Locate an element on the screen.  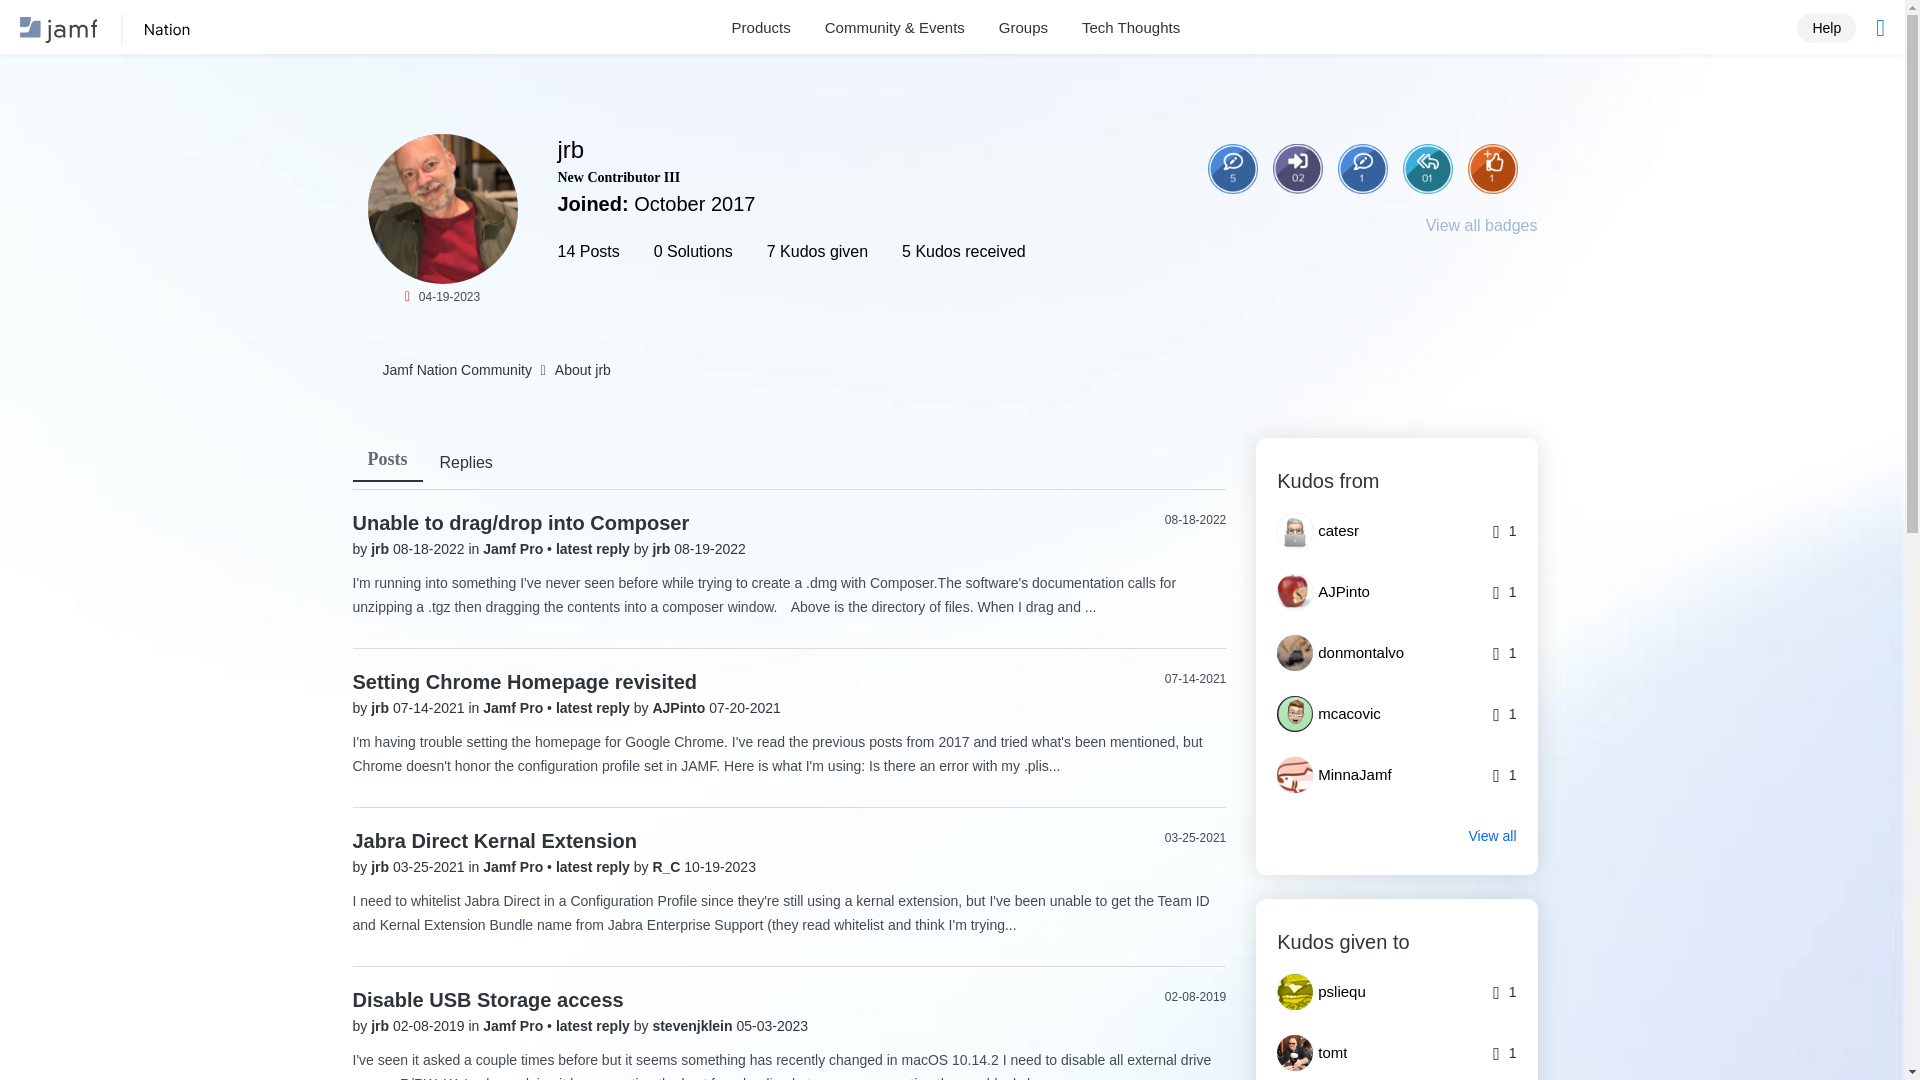
jrb is located at coordinates (382, 549).